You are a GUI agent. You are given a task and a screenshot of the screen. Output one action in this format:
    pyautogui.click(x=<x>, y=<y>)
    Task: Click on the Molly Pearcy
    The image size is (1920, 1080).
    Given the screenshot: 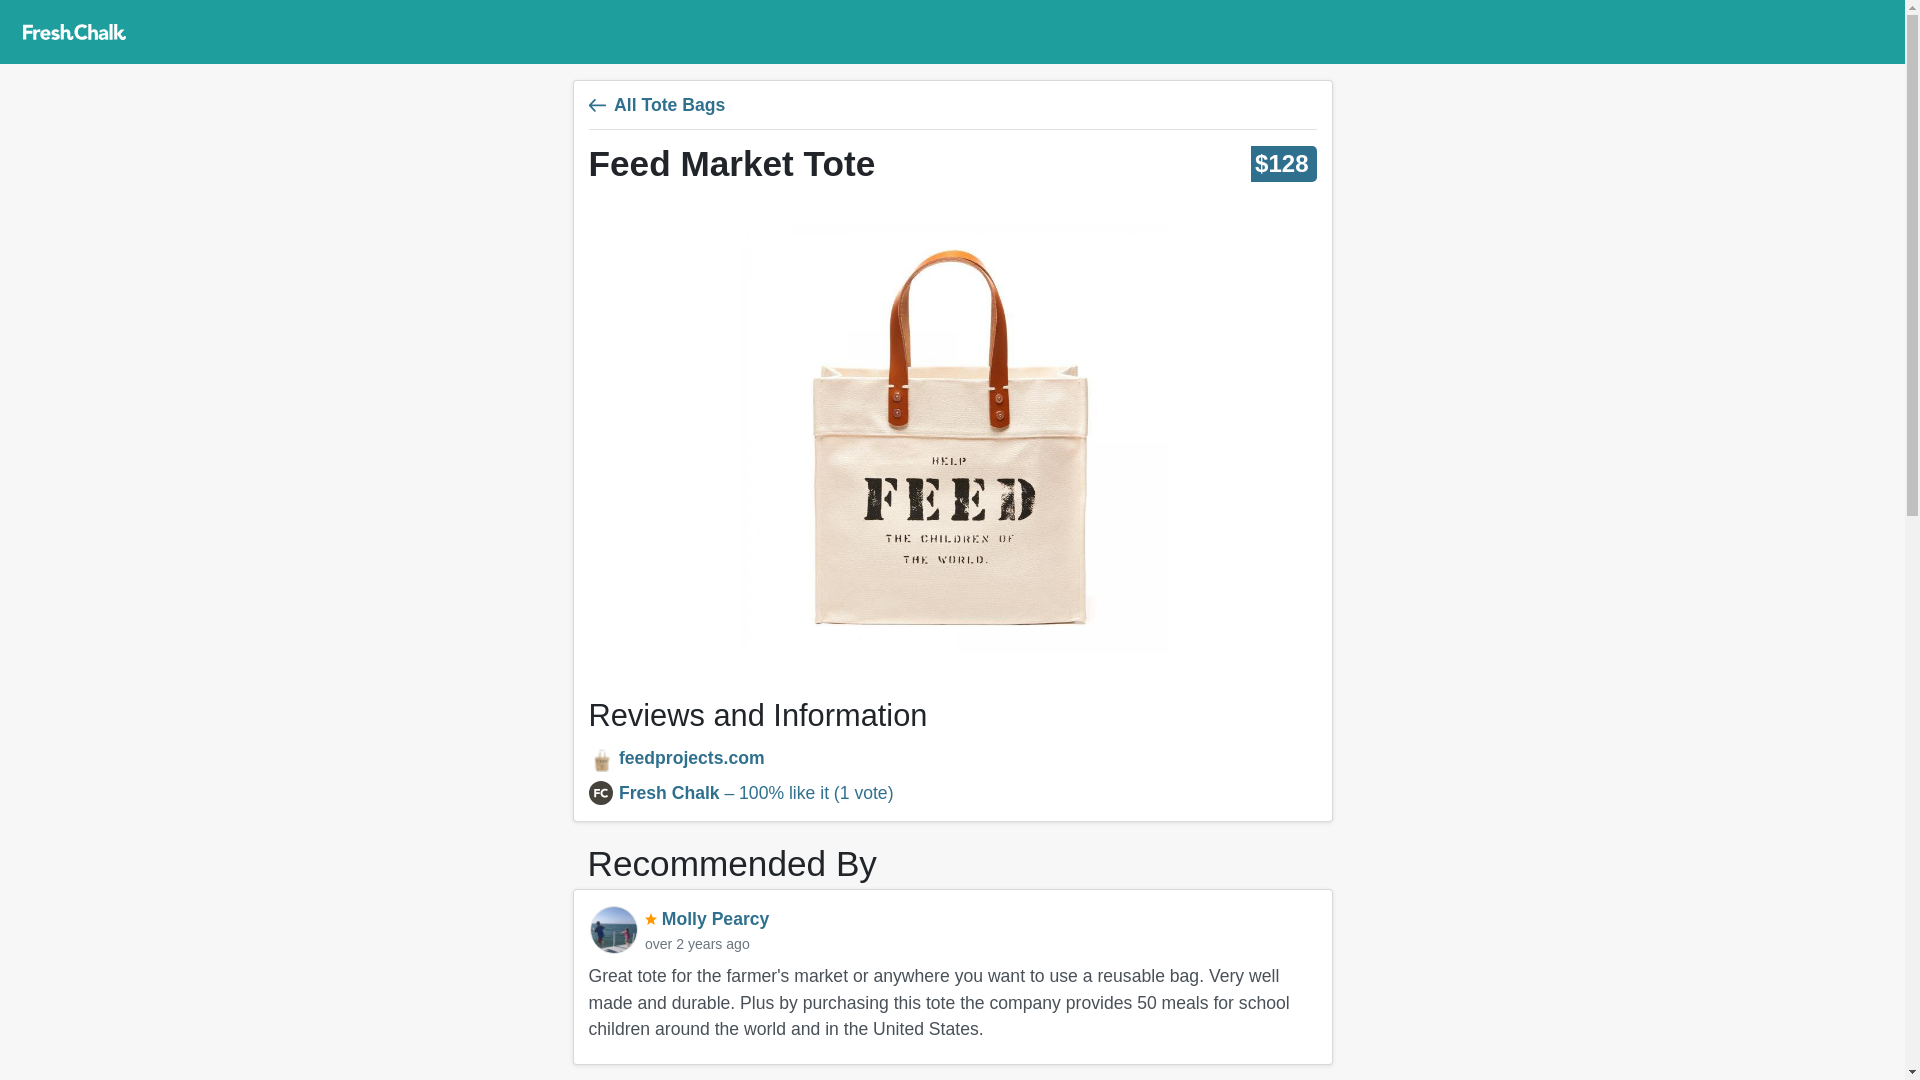 What is the action you would take?
    pyautogui.click(x=613, y=930)
    